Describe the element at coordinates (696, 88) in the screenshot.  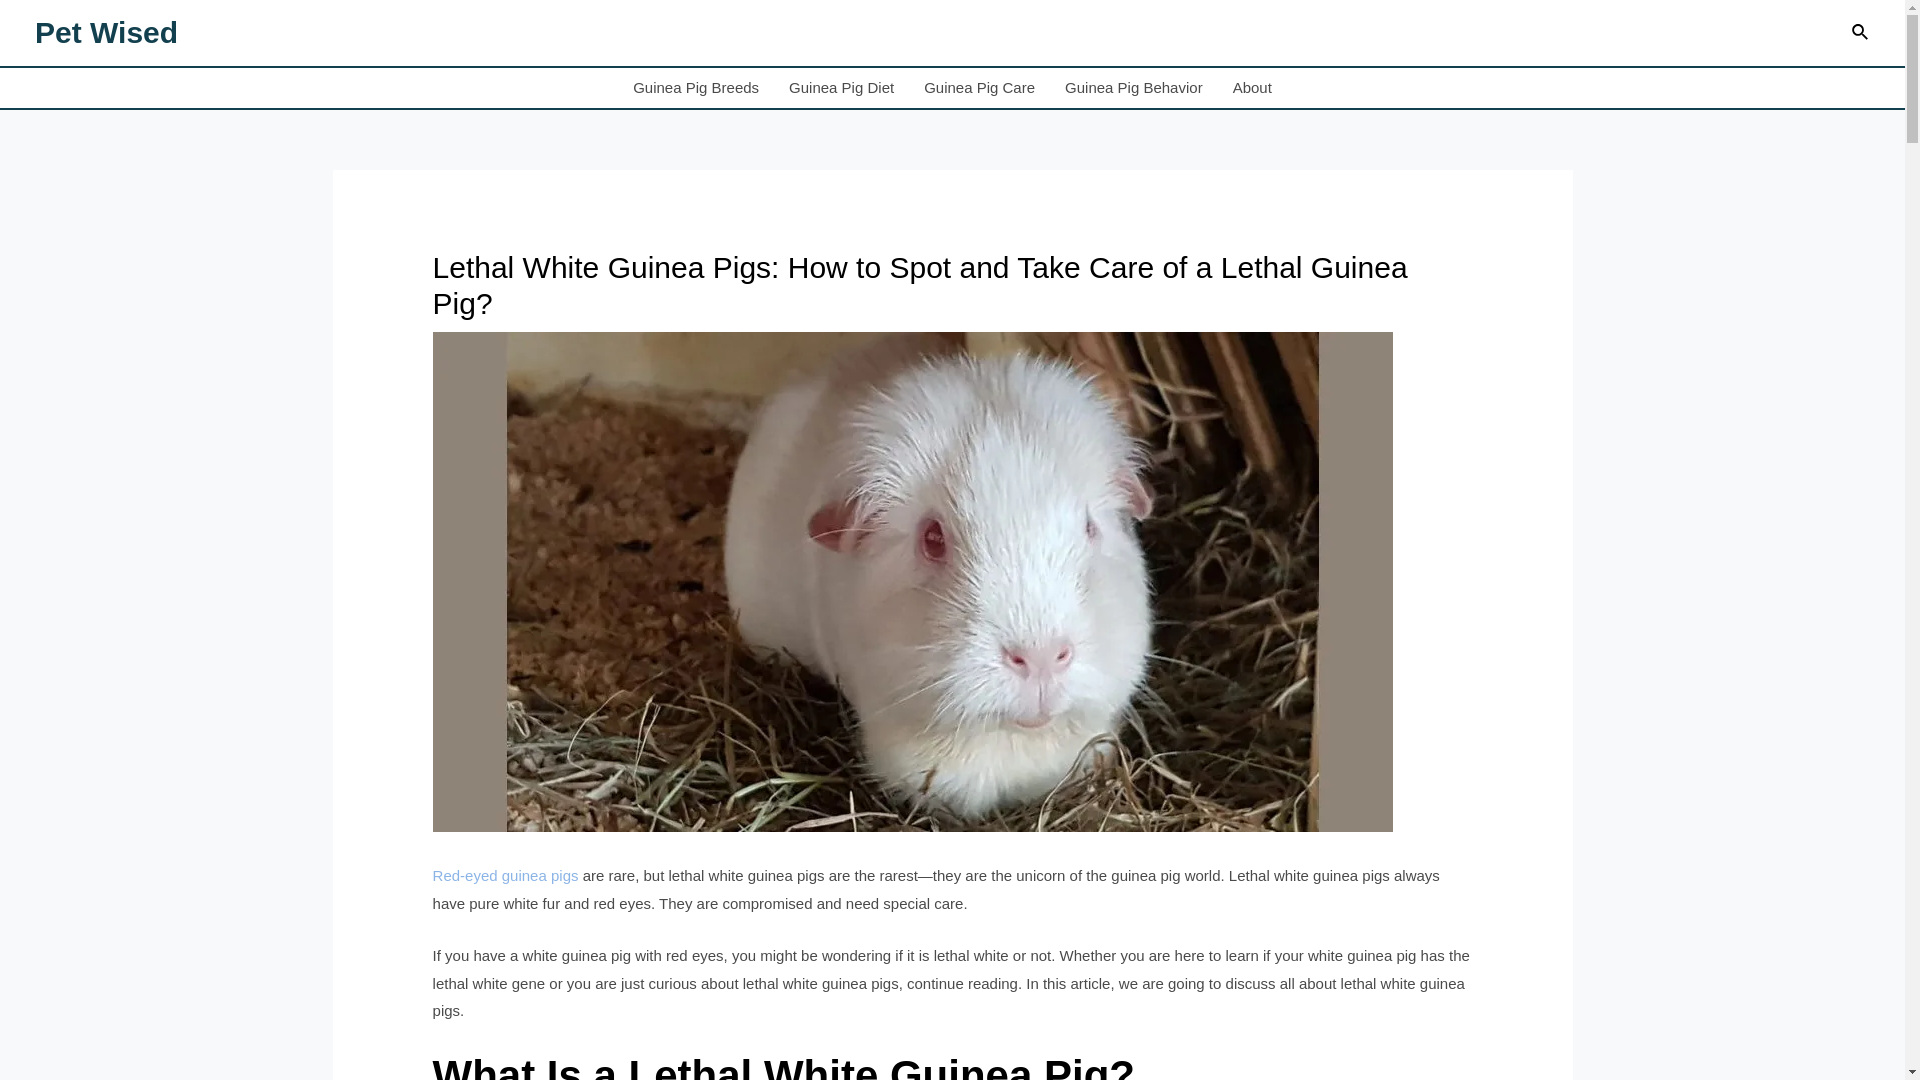
I see `Guinea Pig Breeds` at that location.